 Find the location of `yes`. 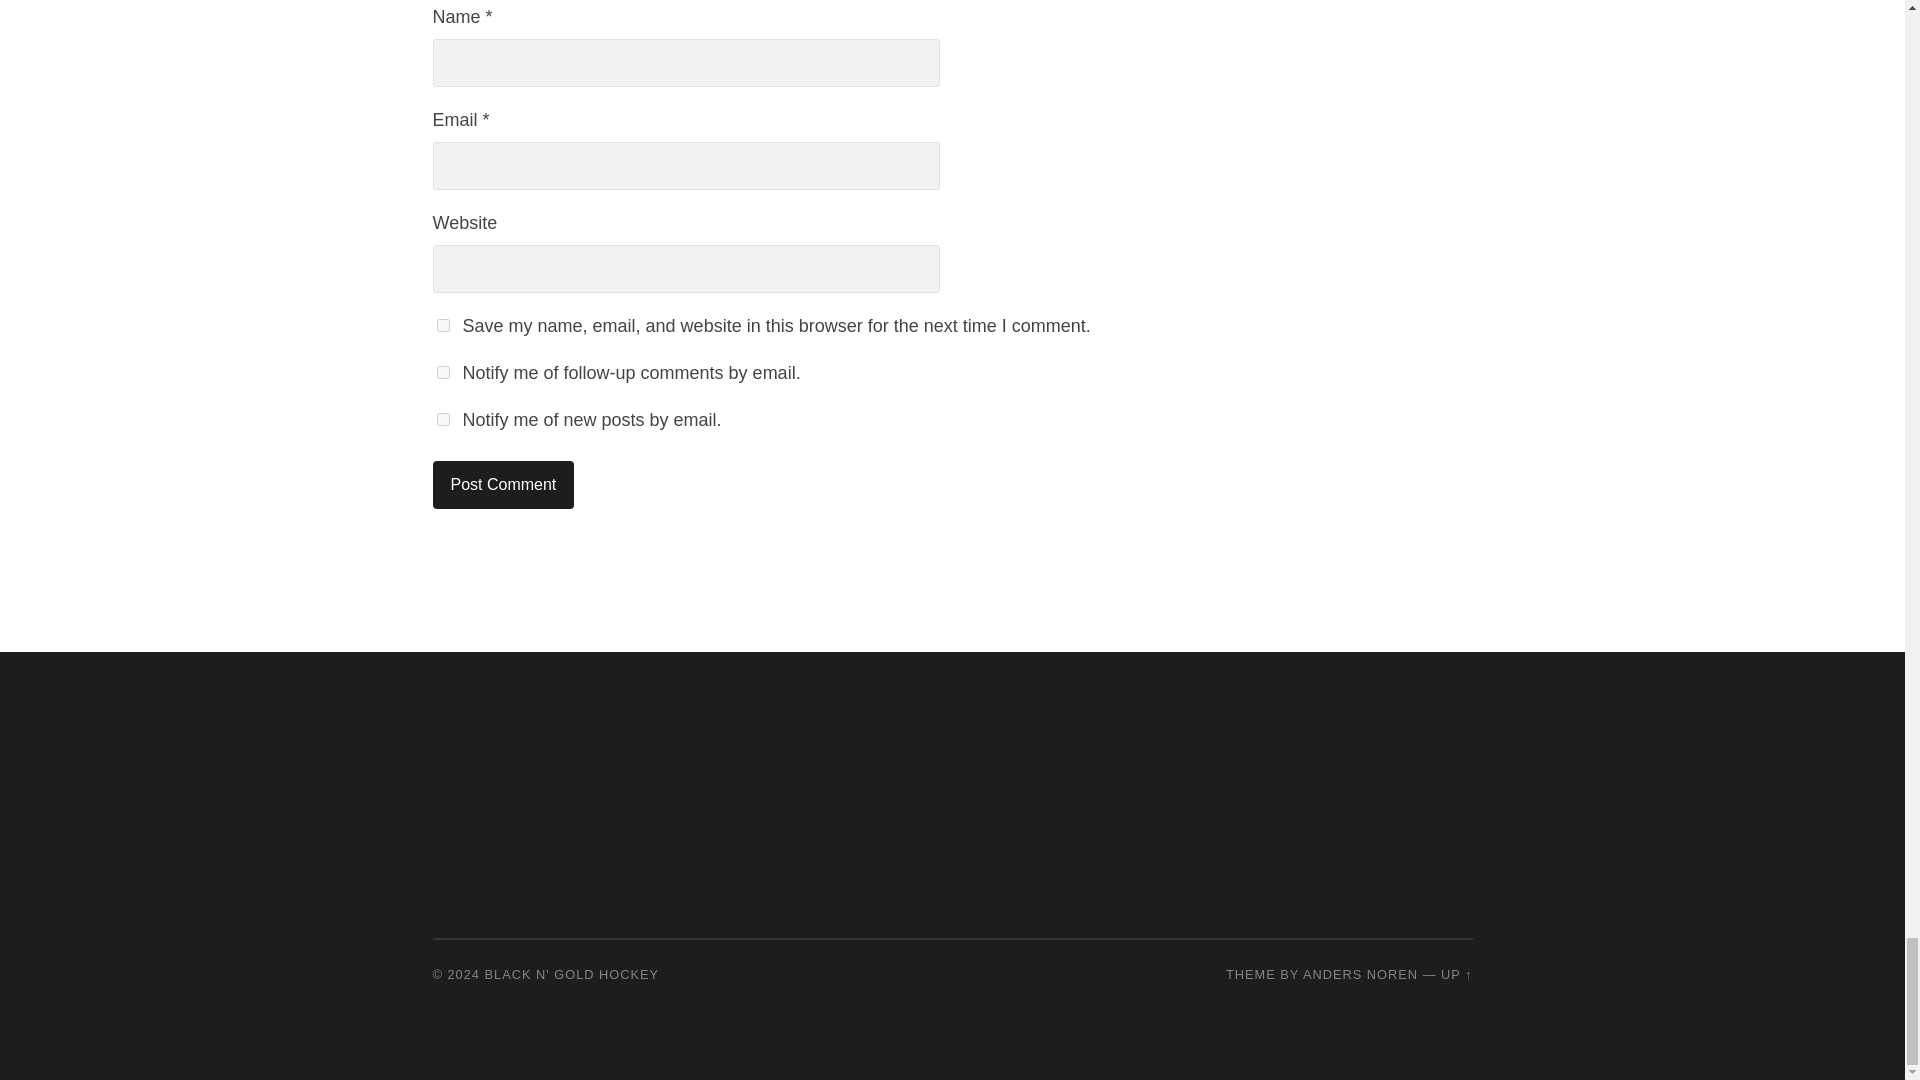

yes is located at coordinates (442, 324).